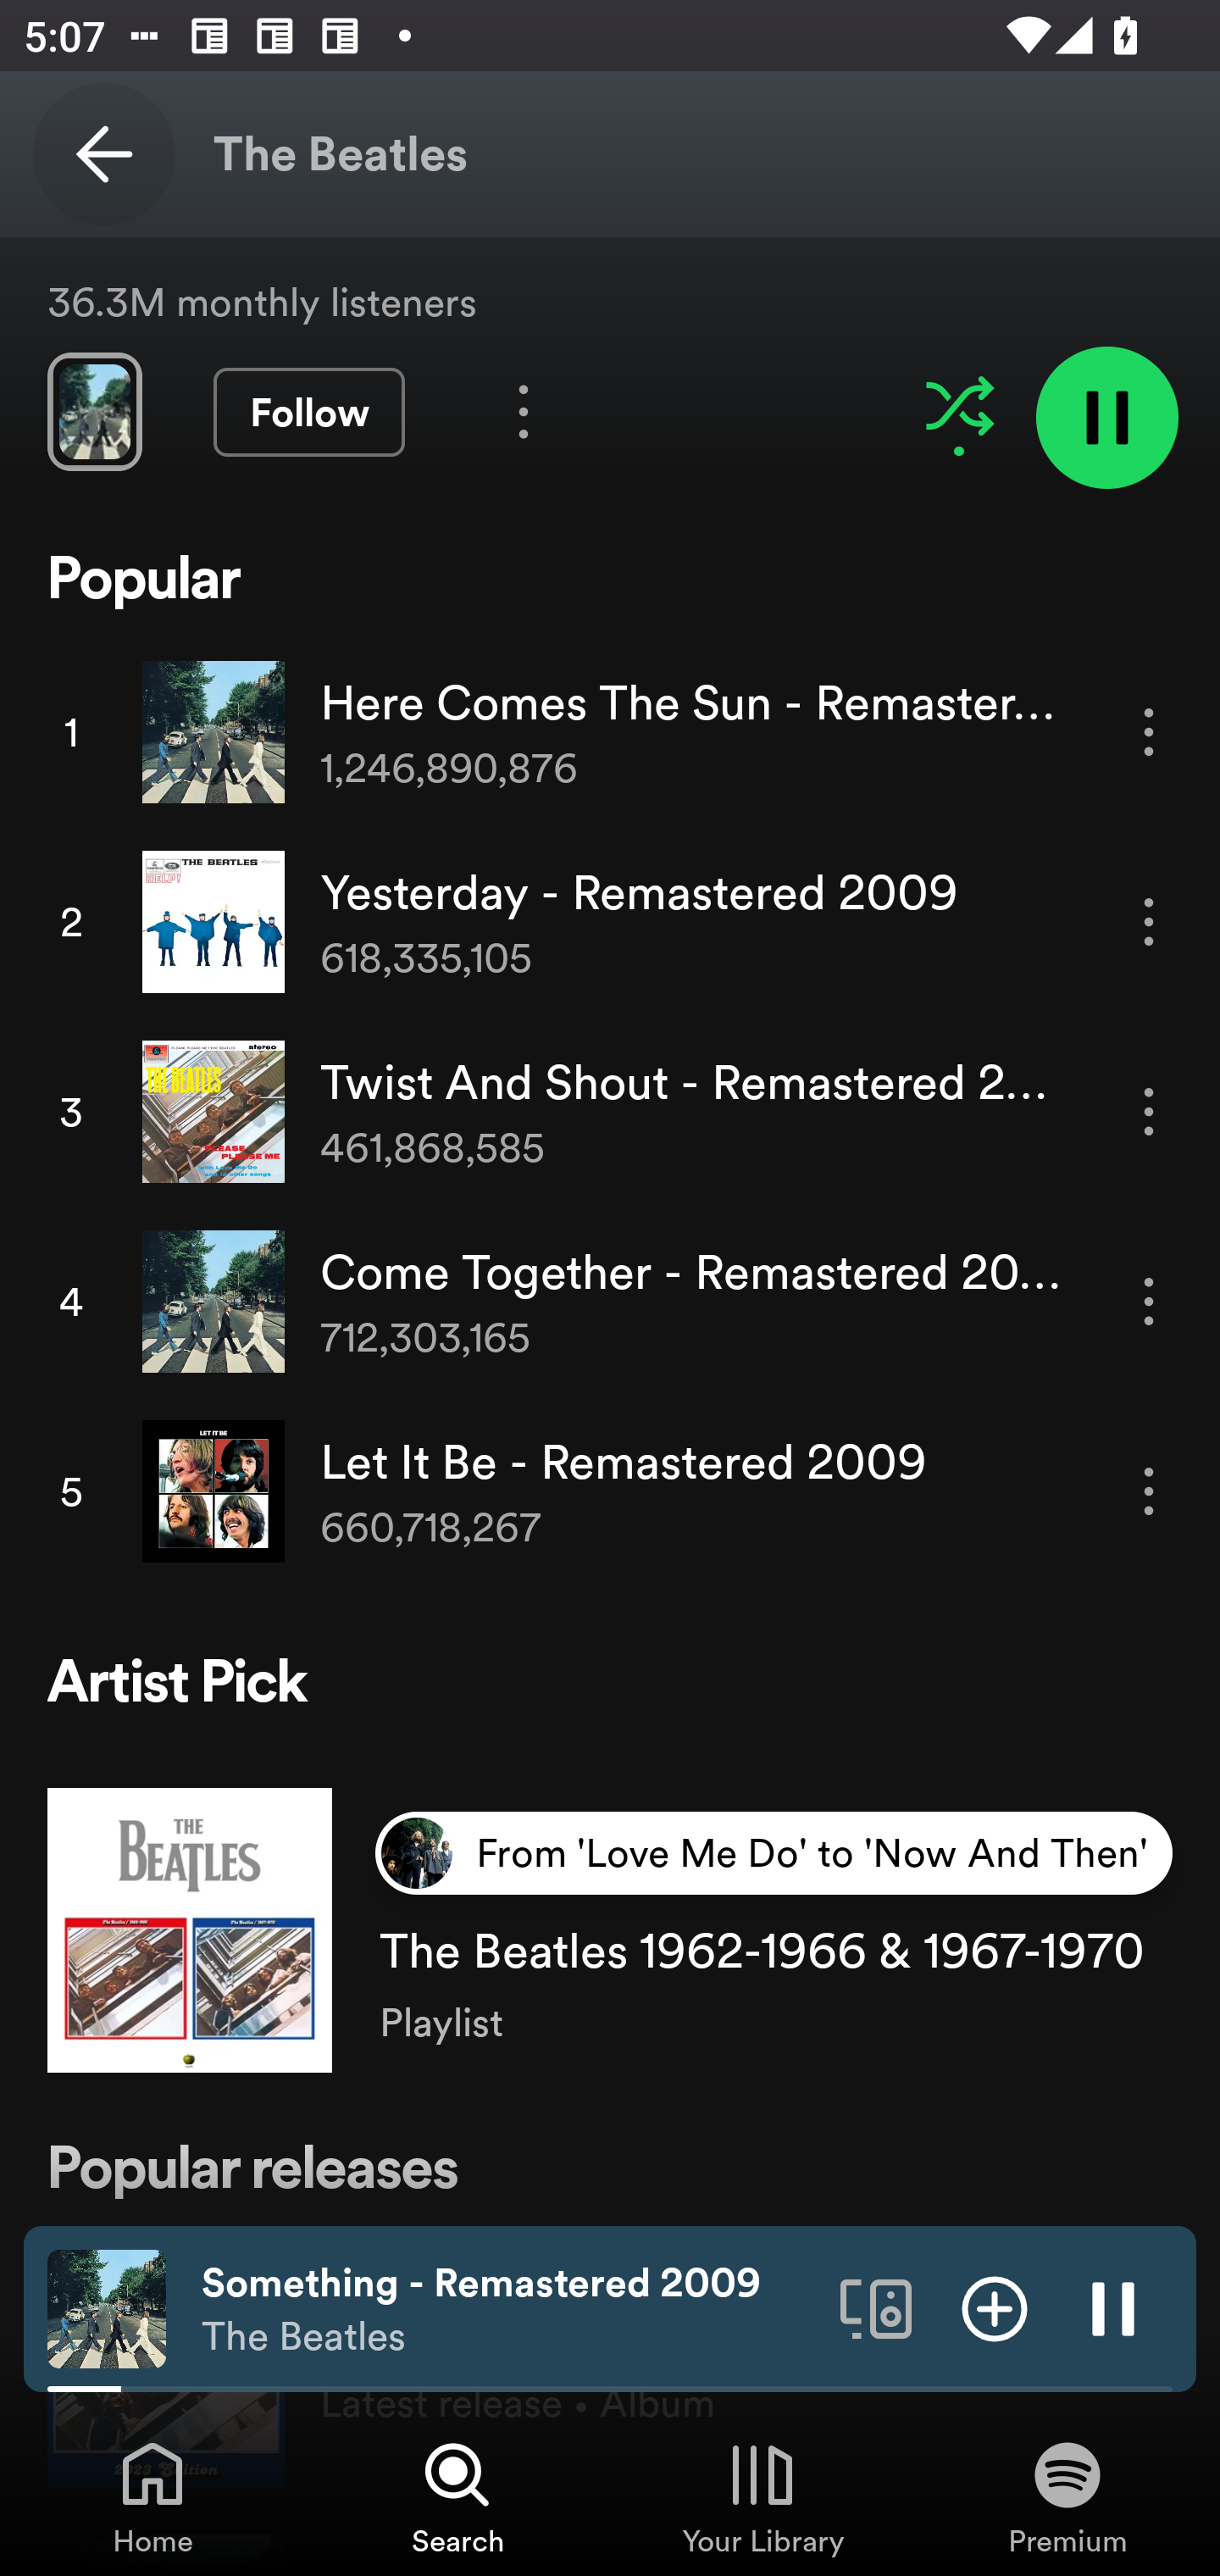 The image size is (1220, 2576). What do you see at coordinates (103, 154) in the screenshot?
I see `Back` at bounding box center [103, 154].